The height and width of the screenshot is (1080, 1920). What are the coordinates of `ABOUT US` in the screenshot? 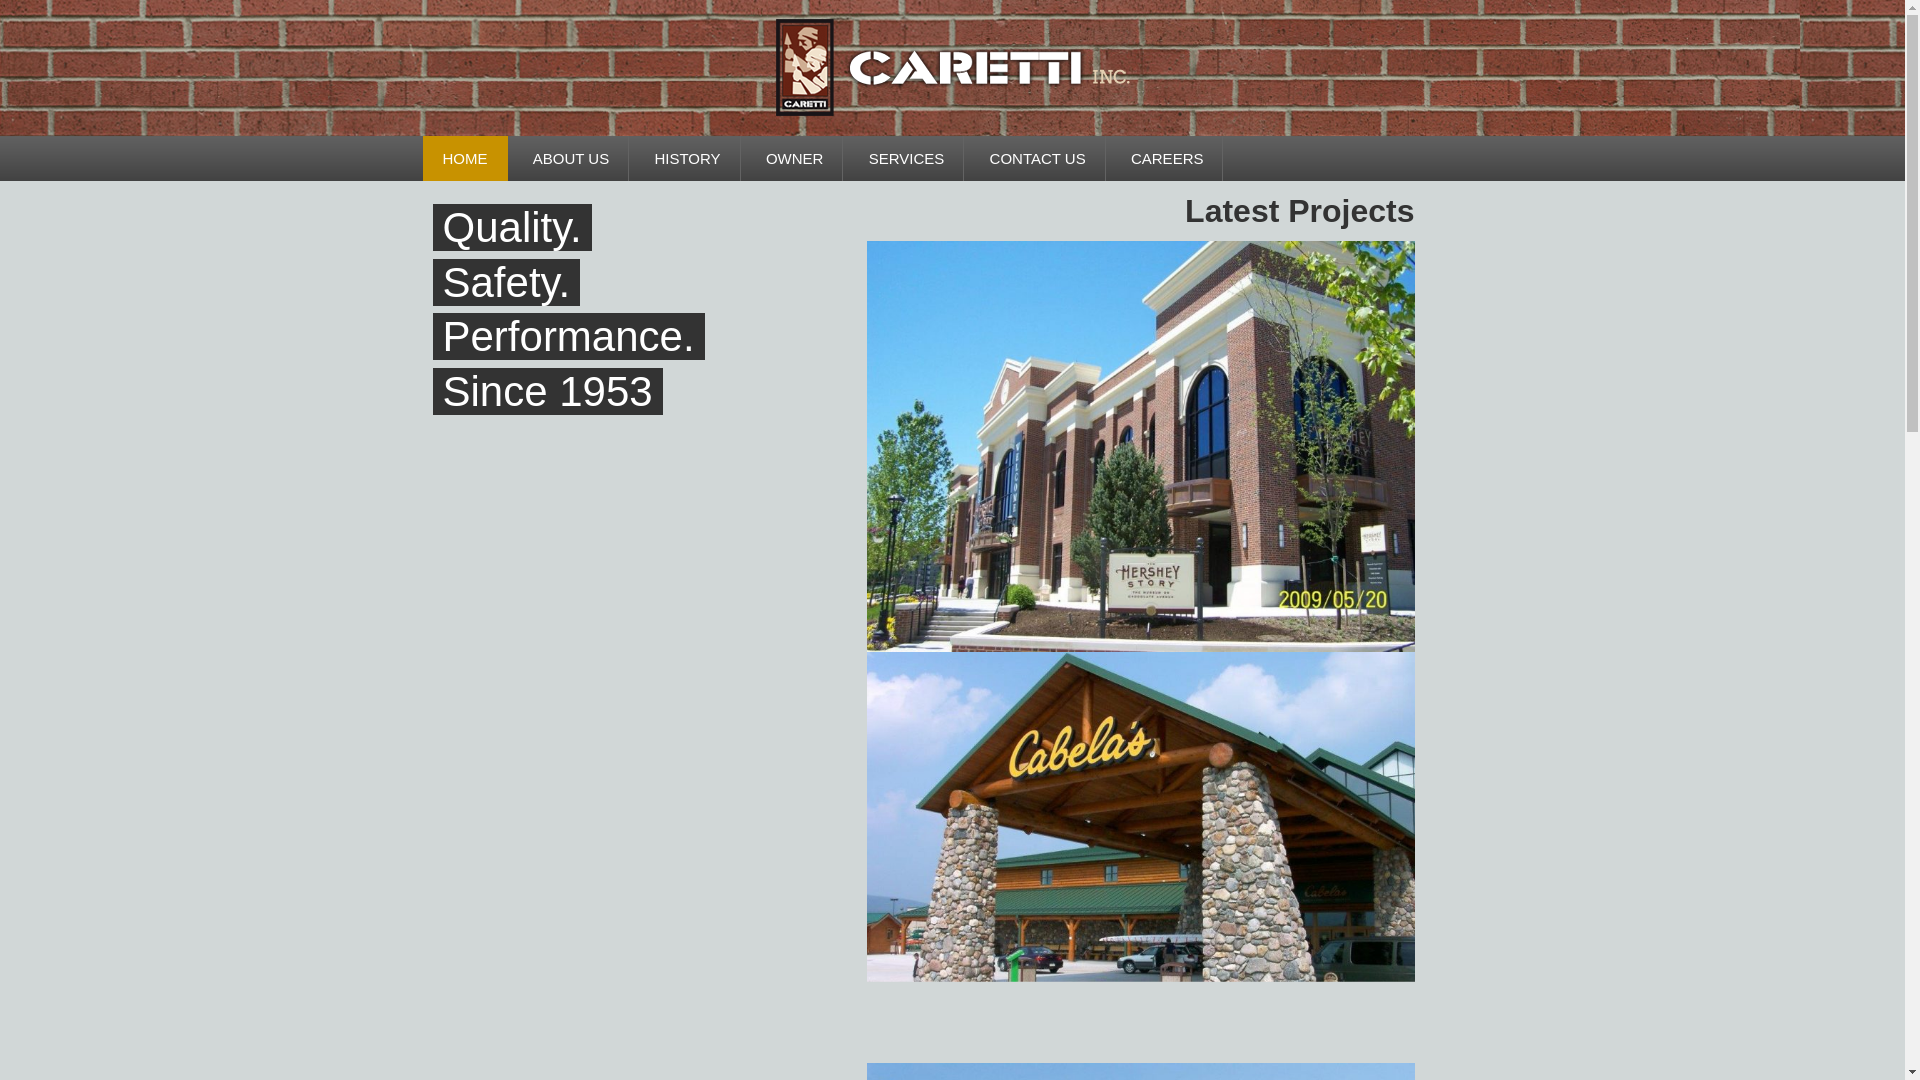 It's located at (570, 158).